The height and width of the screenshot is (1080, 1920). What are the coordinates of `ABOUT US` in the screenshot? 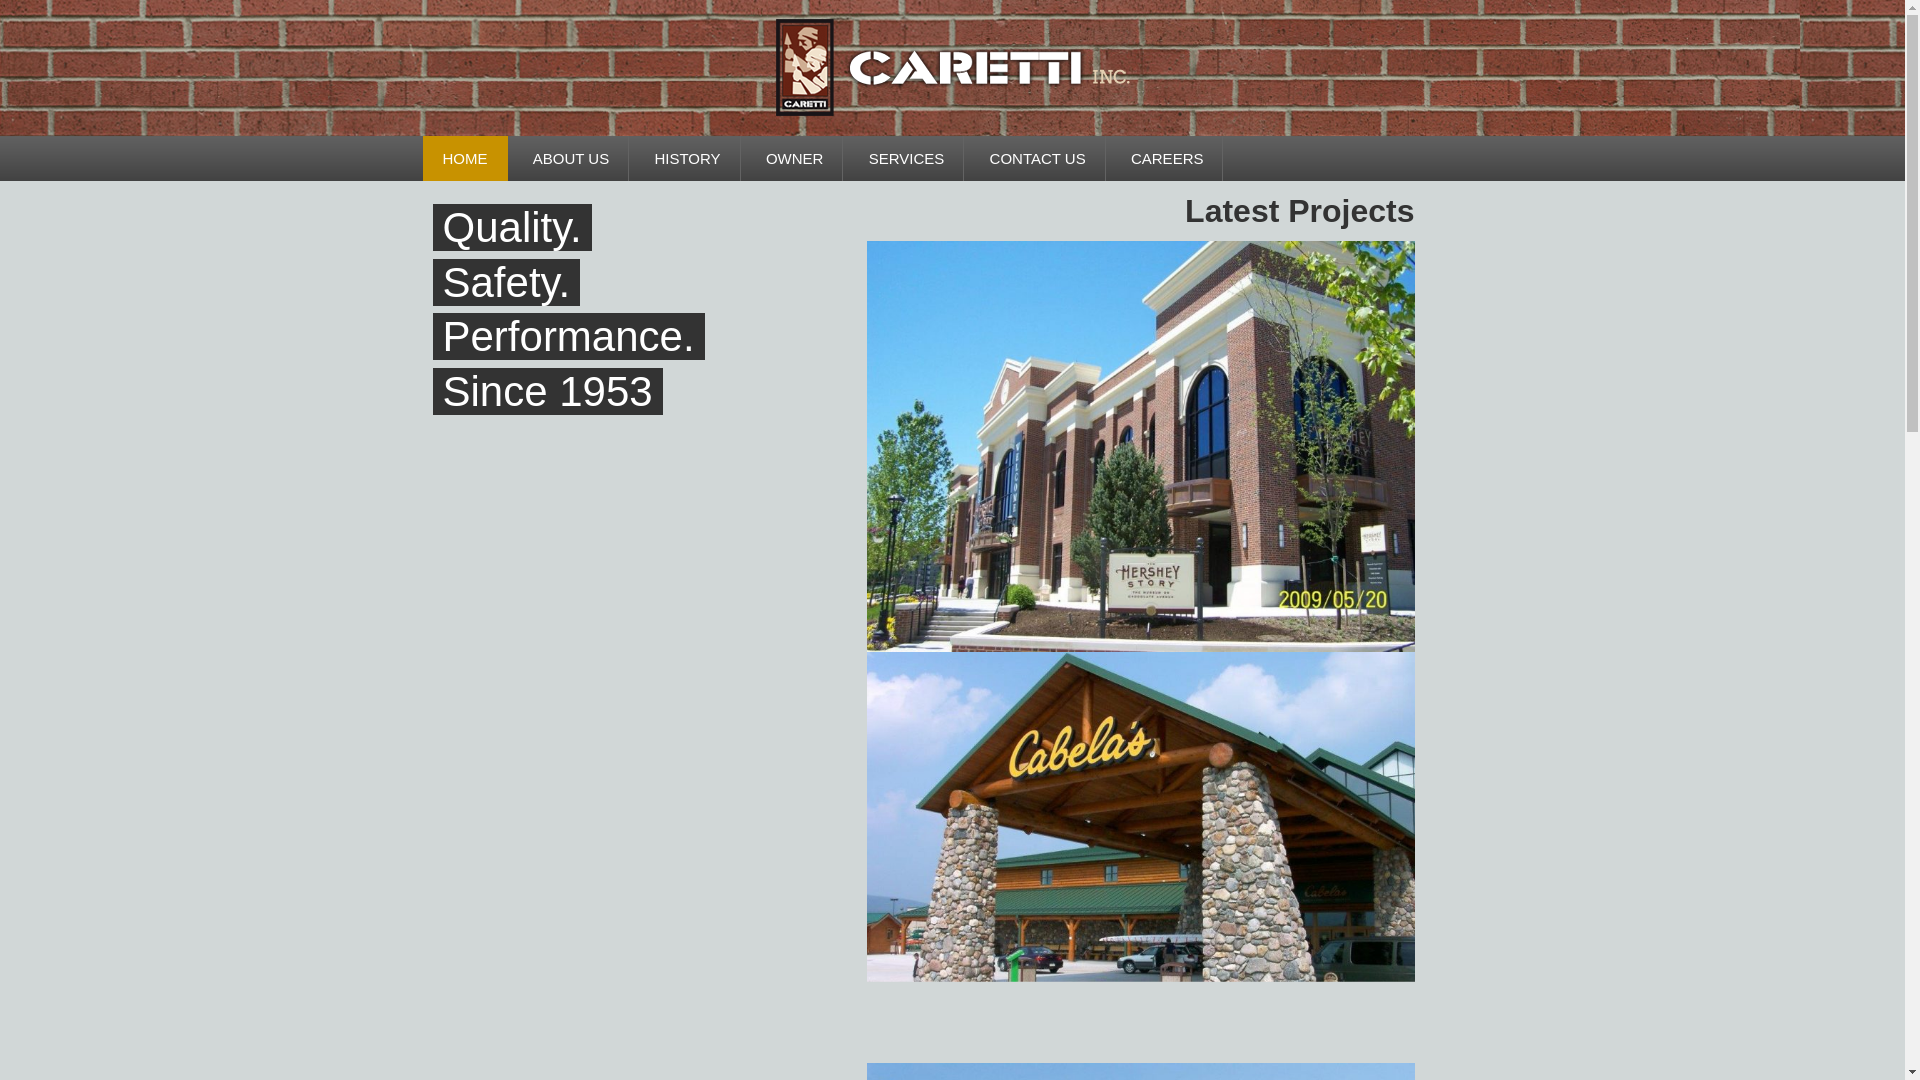 It's located at (570, 158).